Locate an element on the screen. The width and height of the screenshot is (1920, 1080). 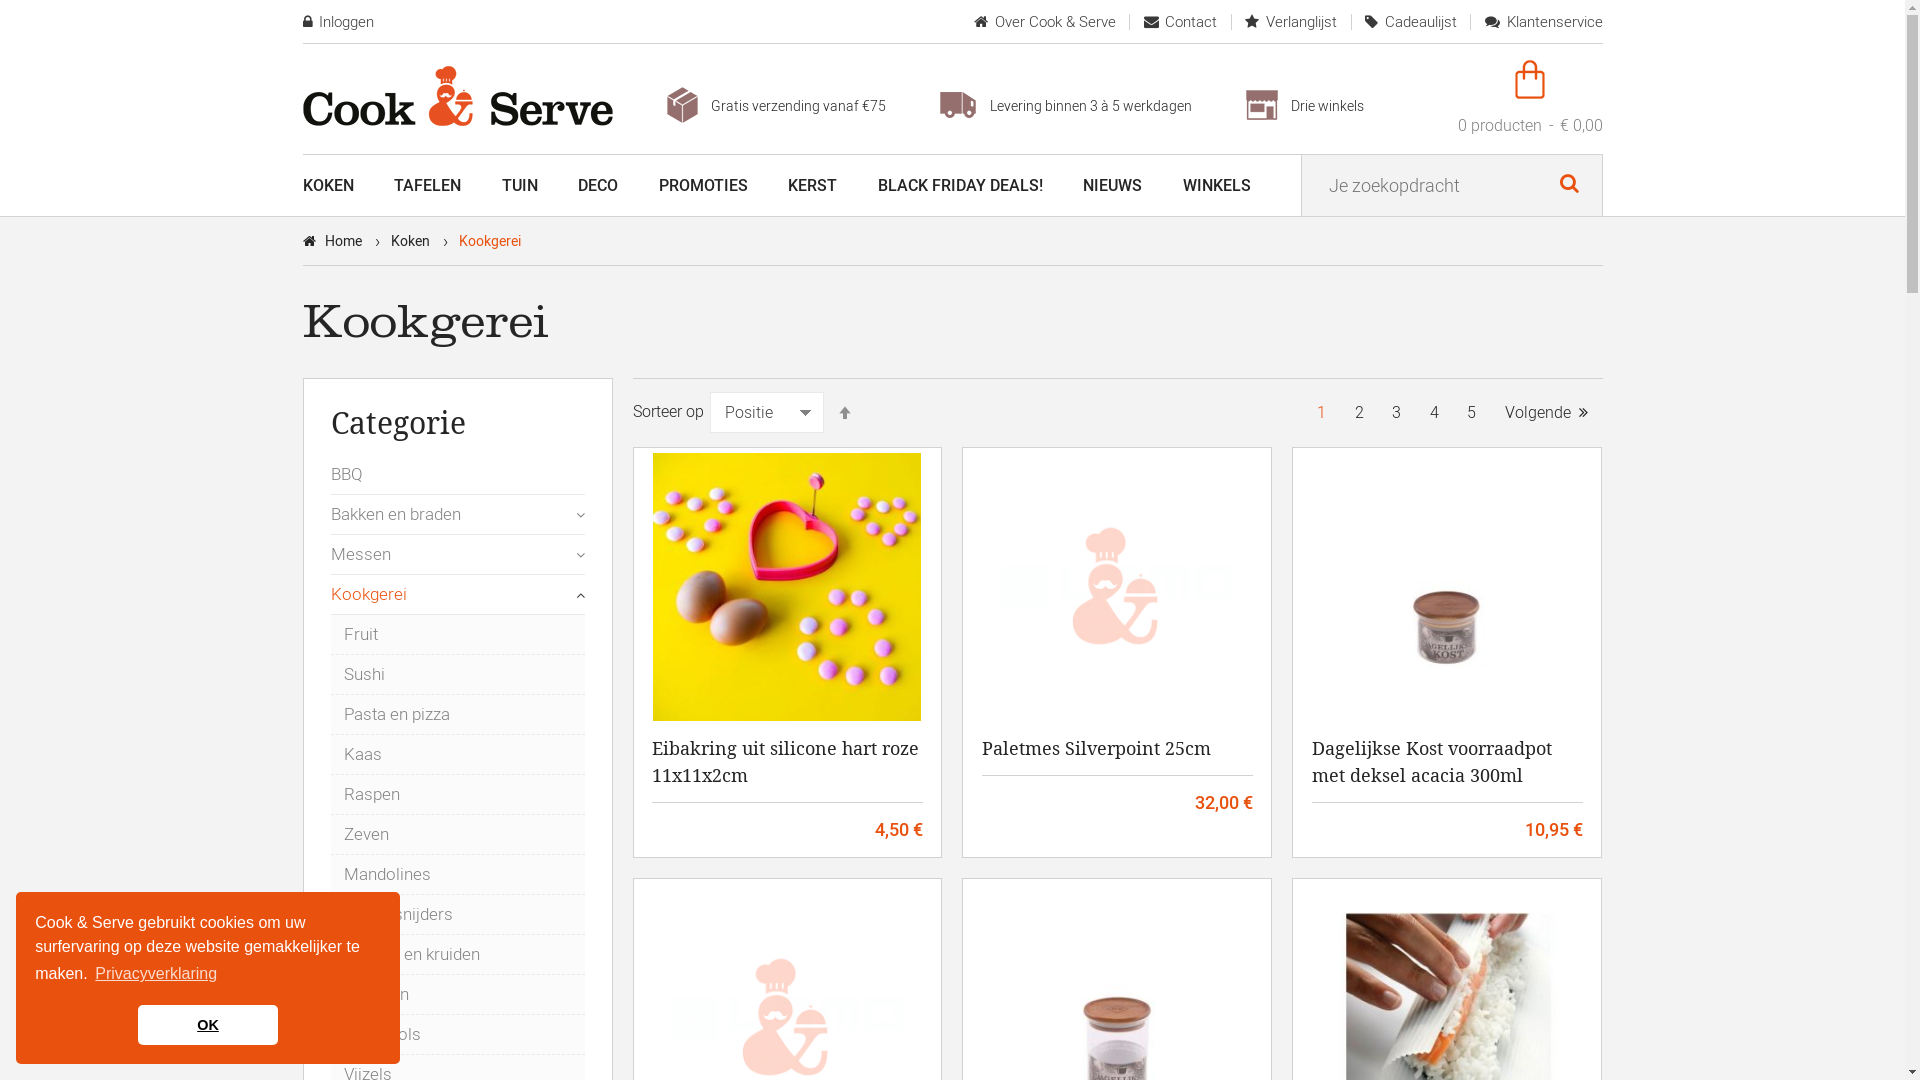
Raspen is located at coordinates (458, 794).